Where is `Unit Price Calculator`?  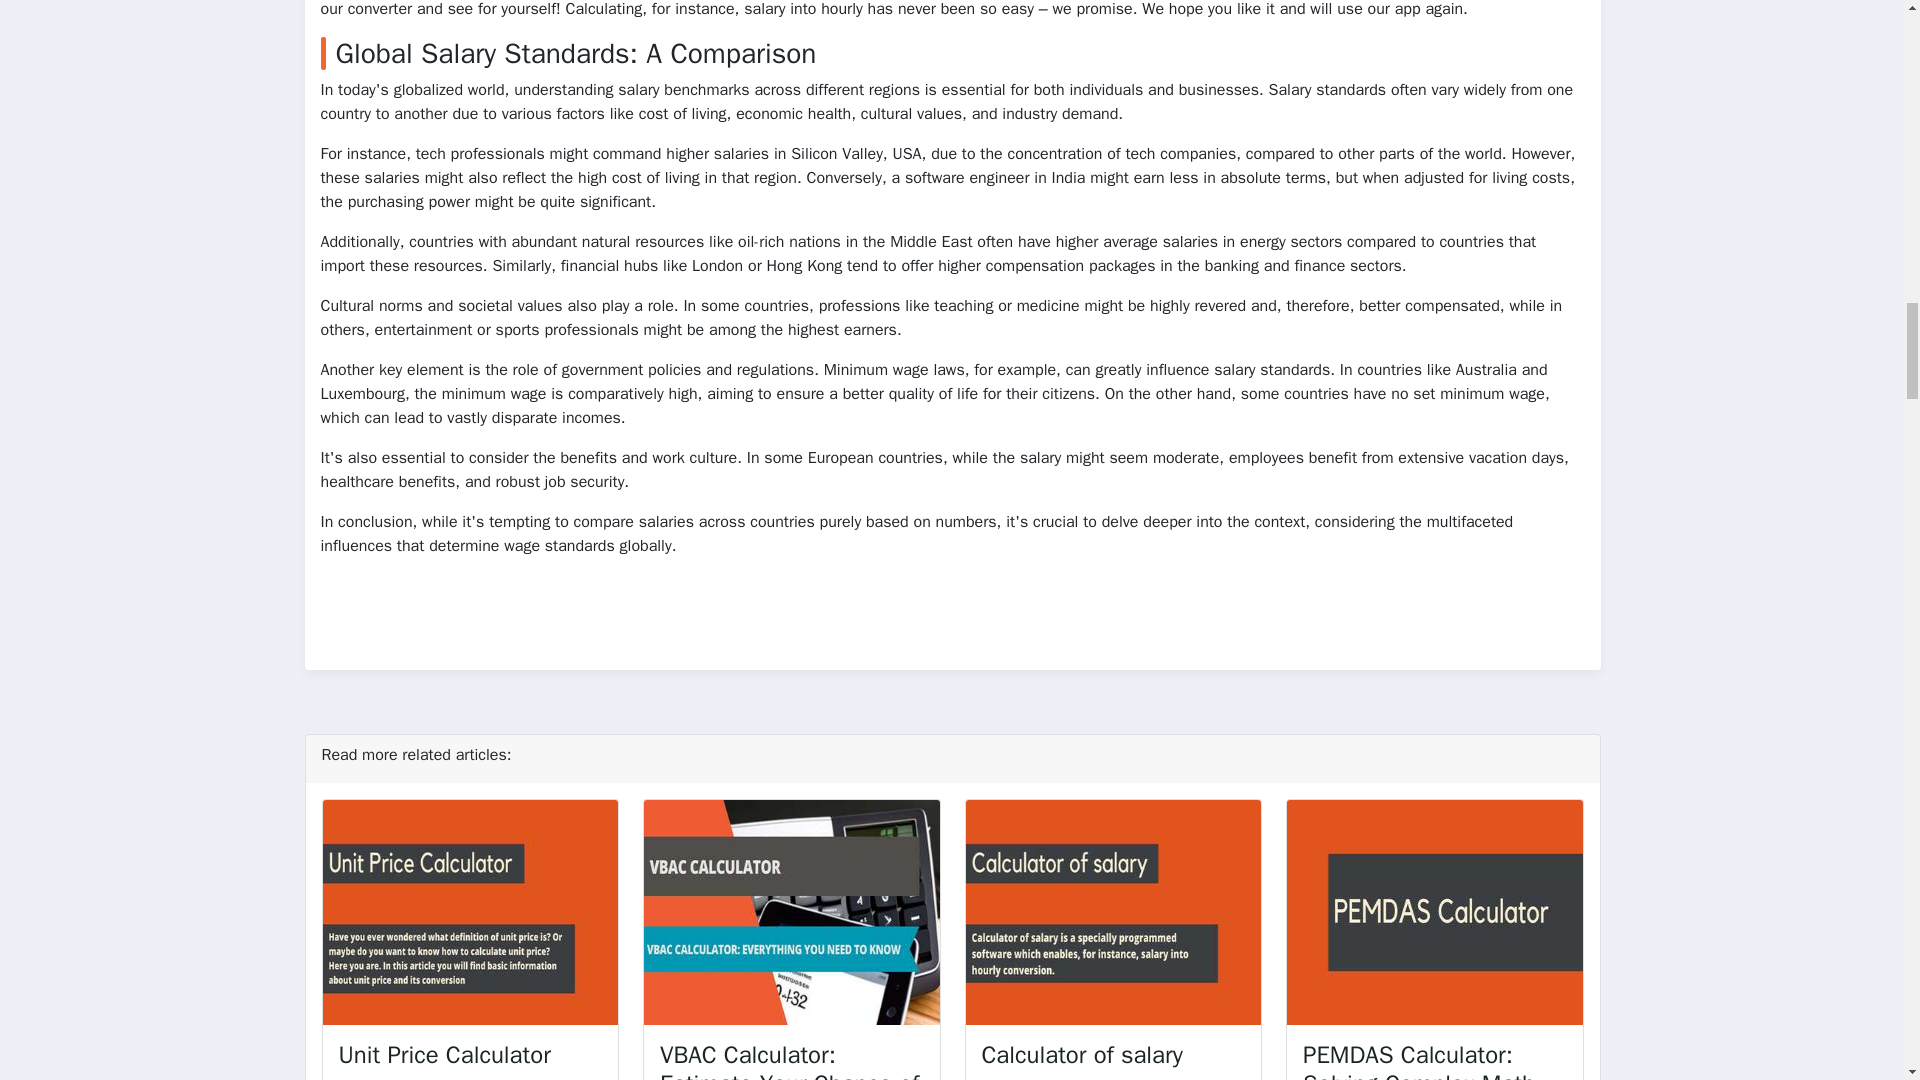
Unit Price Calculator is located at coordinates (443, 1055).